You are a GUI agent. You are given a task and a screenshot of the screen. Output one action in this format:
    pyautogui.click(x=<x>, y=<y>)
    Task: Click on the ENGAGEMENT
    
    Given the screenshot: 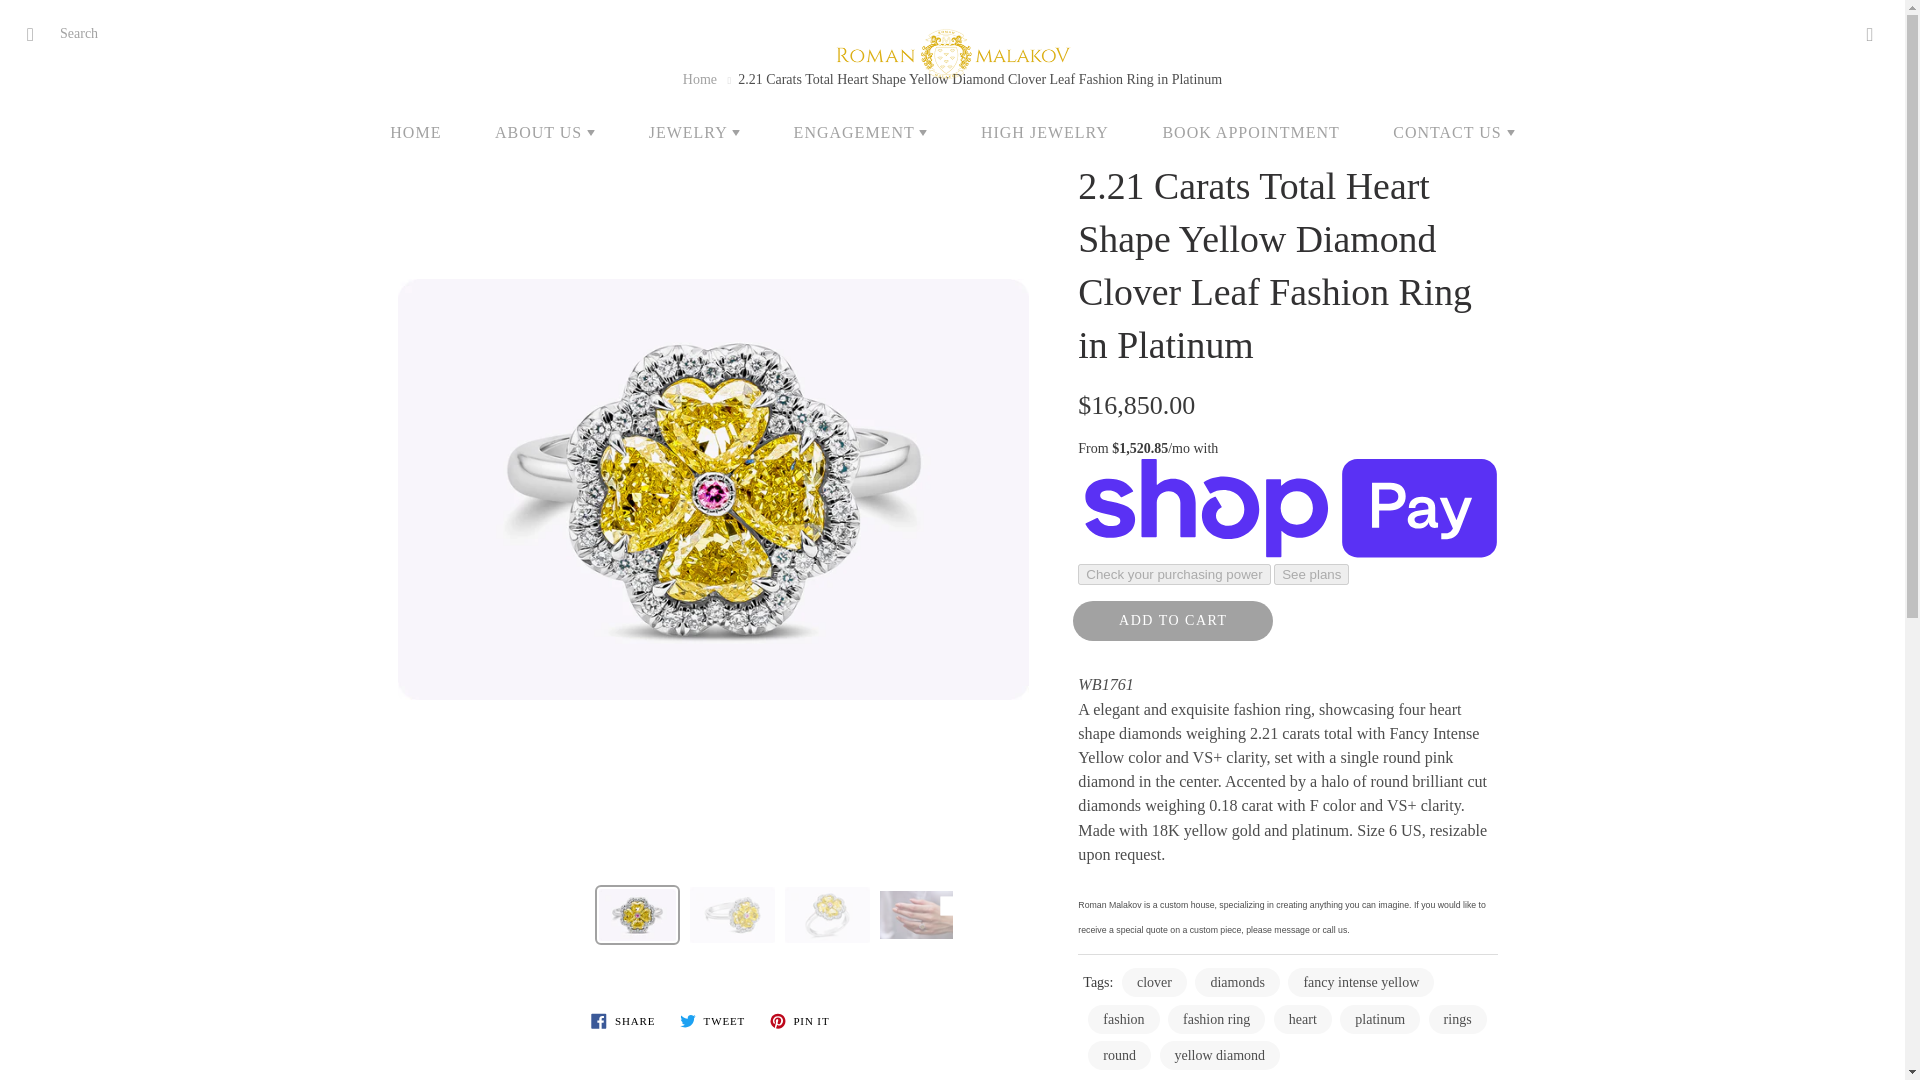 What is the action you would take?
    pyautogui.click(x=860, y=132)
    